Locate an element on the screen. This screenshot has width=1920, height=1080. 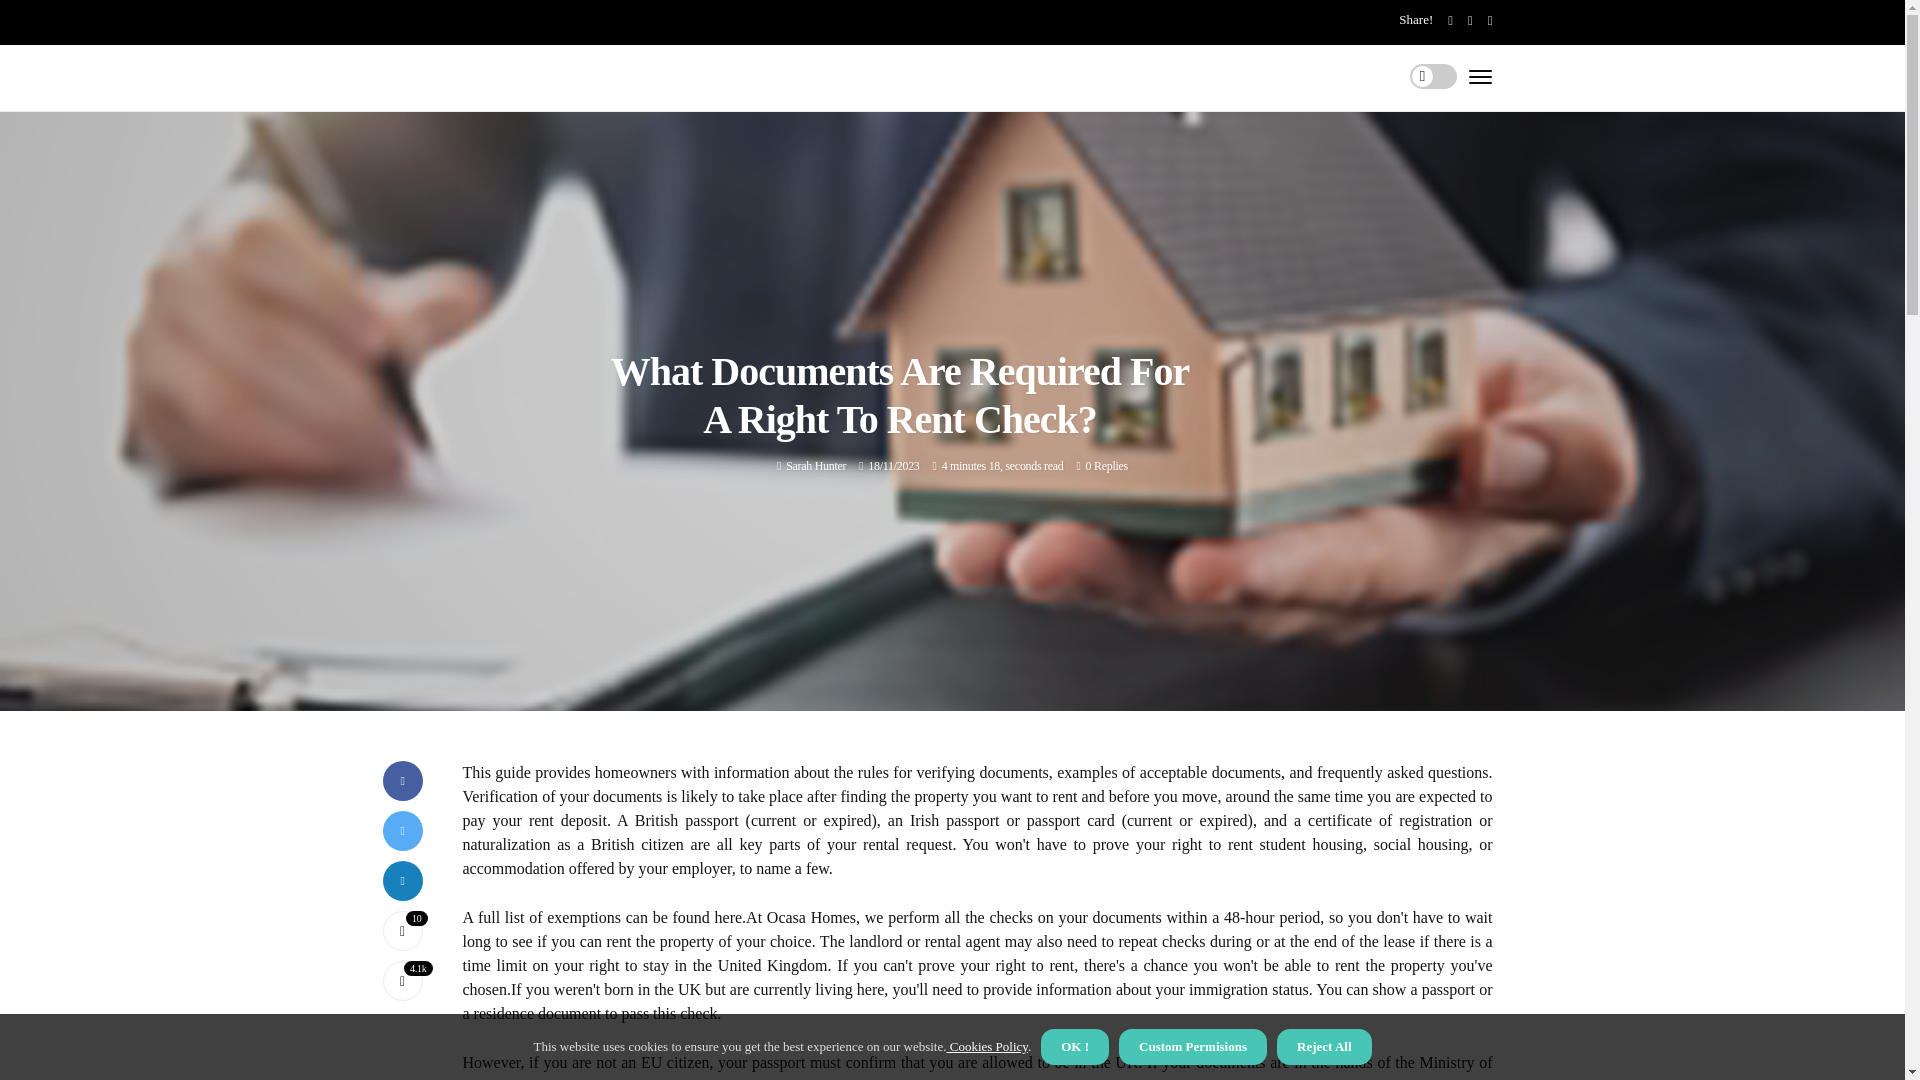
Posts by Sarah Hunter is located at coordinates (816, 466).